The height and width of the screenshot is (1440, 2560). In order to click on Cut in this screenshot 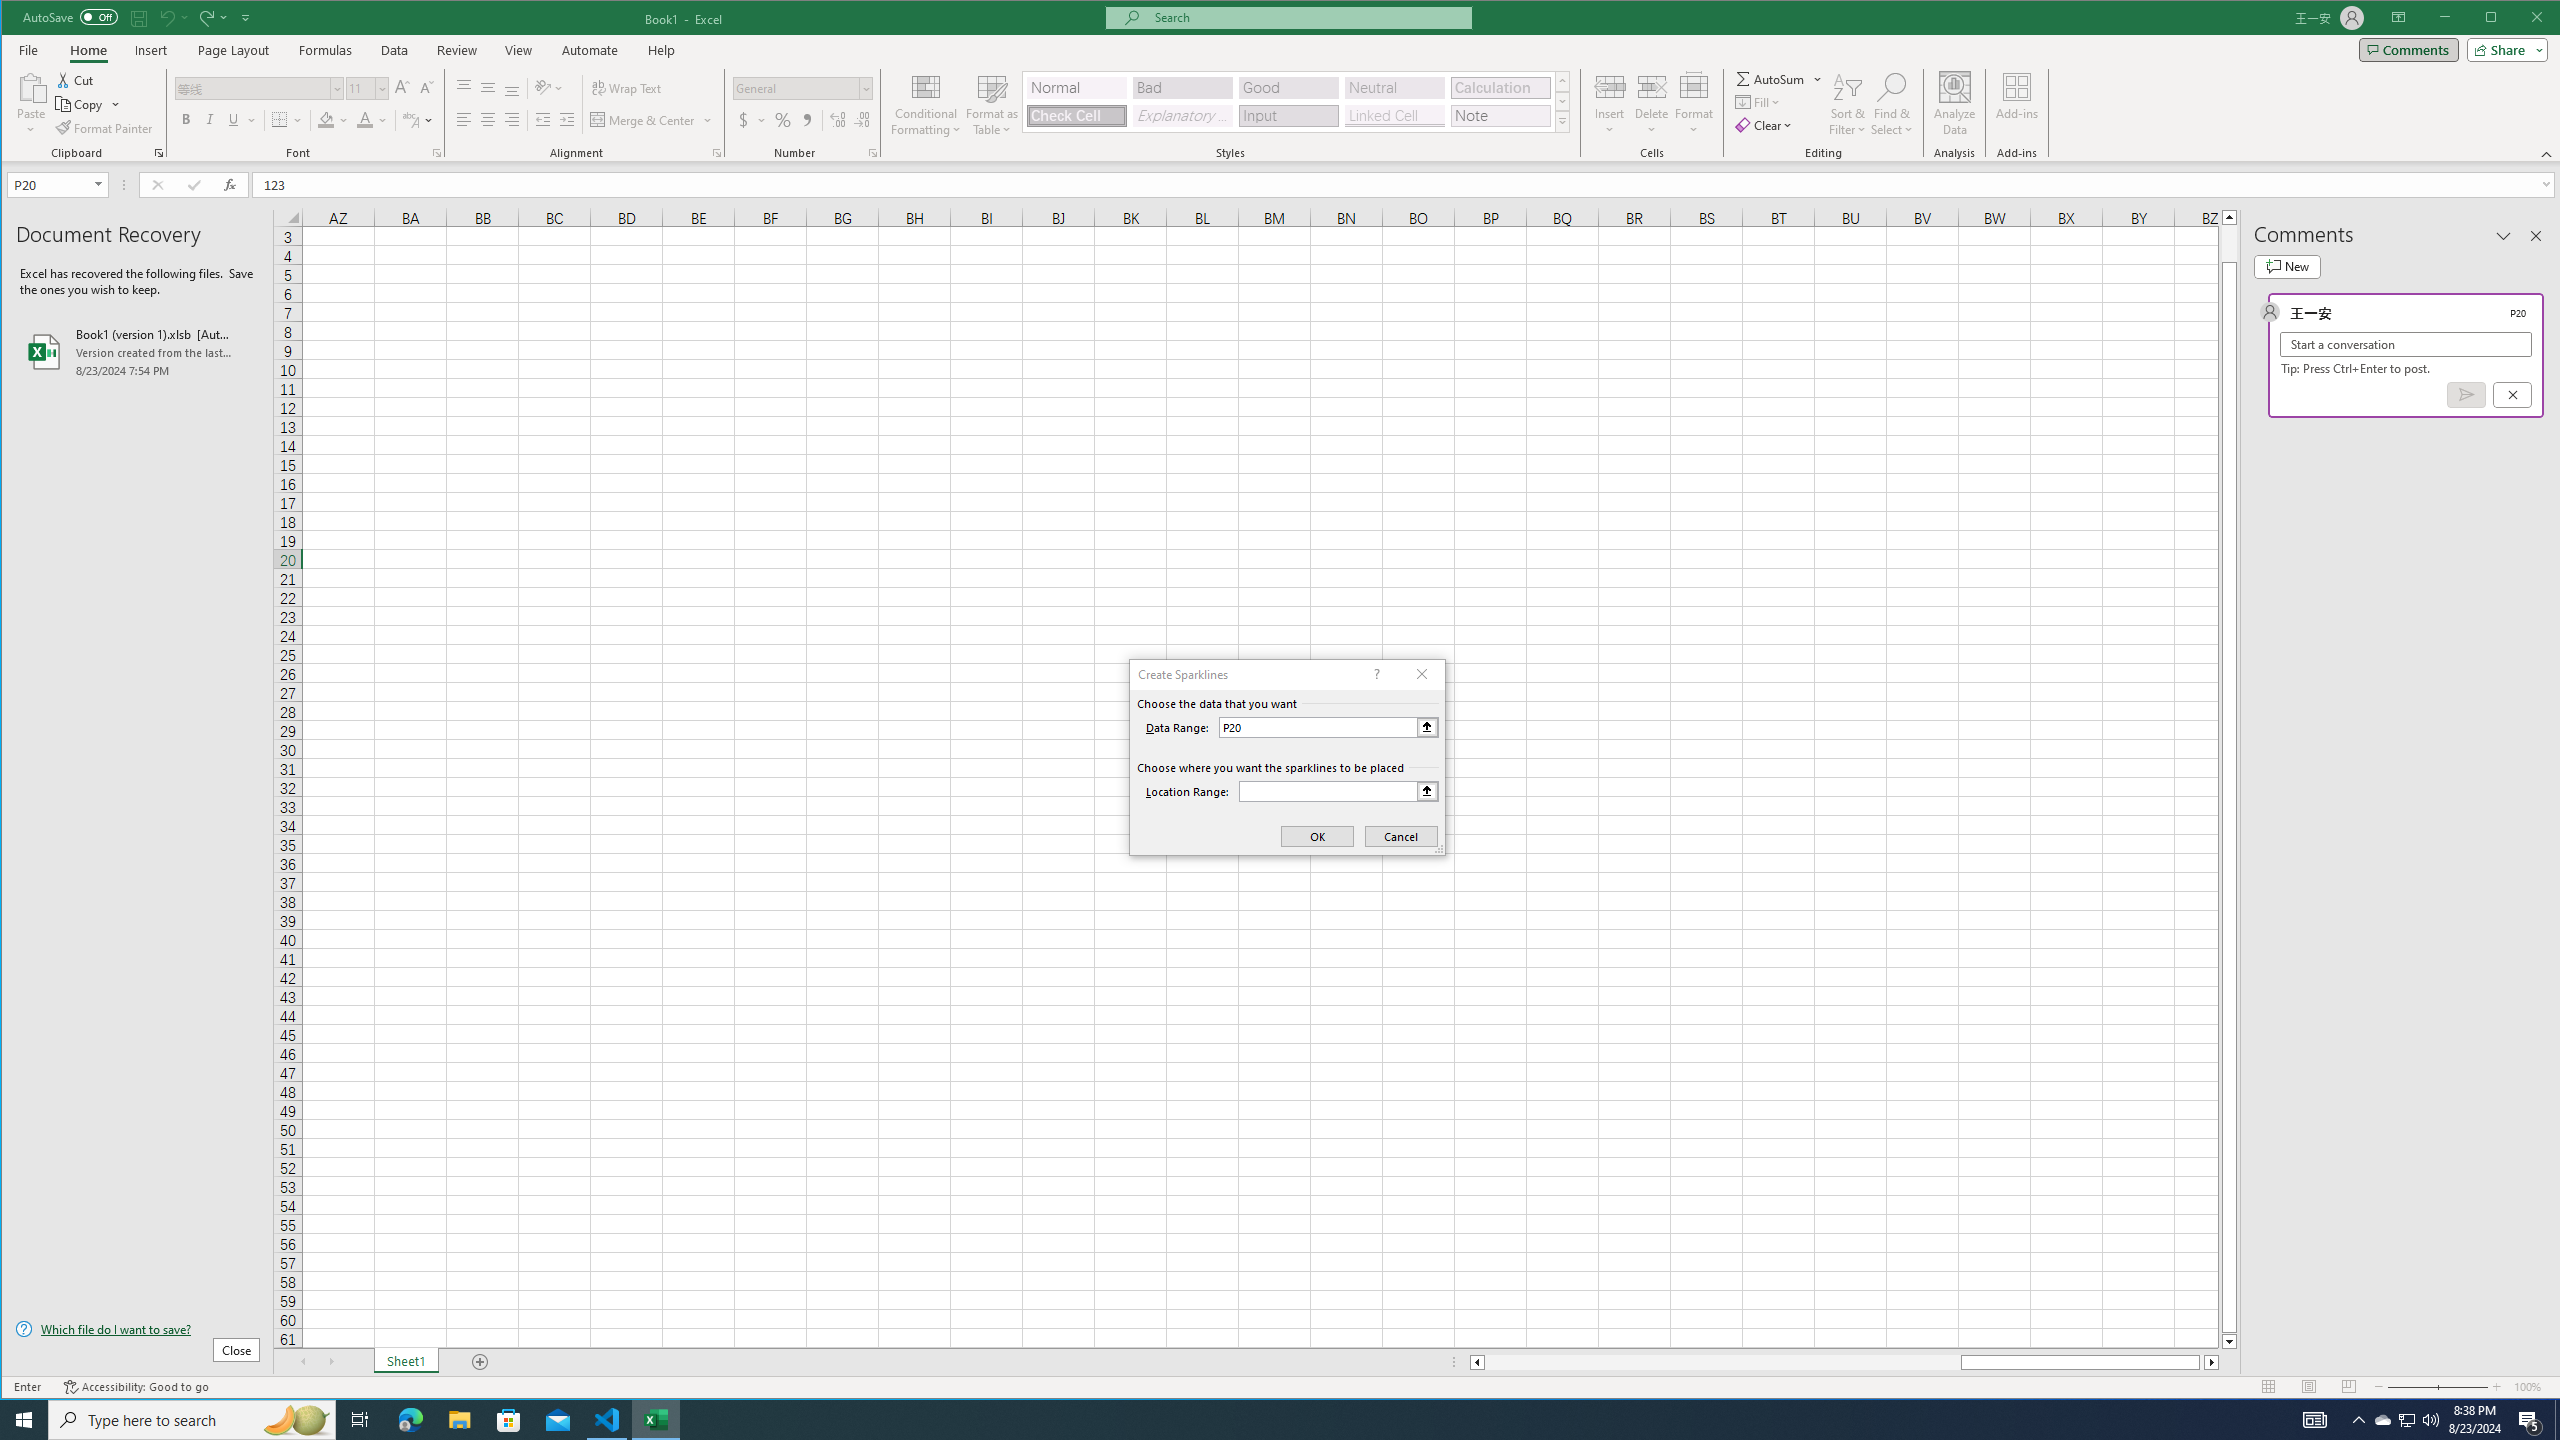, I will do `click(75, 80)`.